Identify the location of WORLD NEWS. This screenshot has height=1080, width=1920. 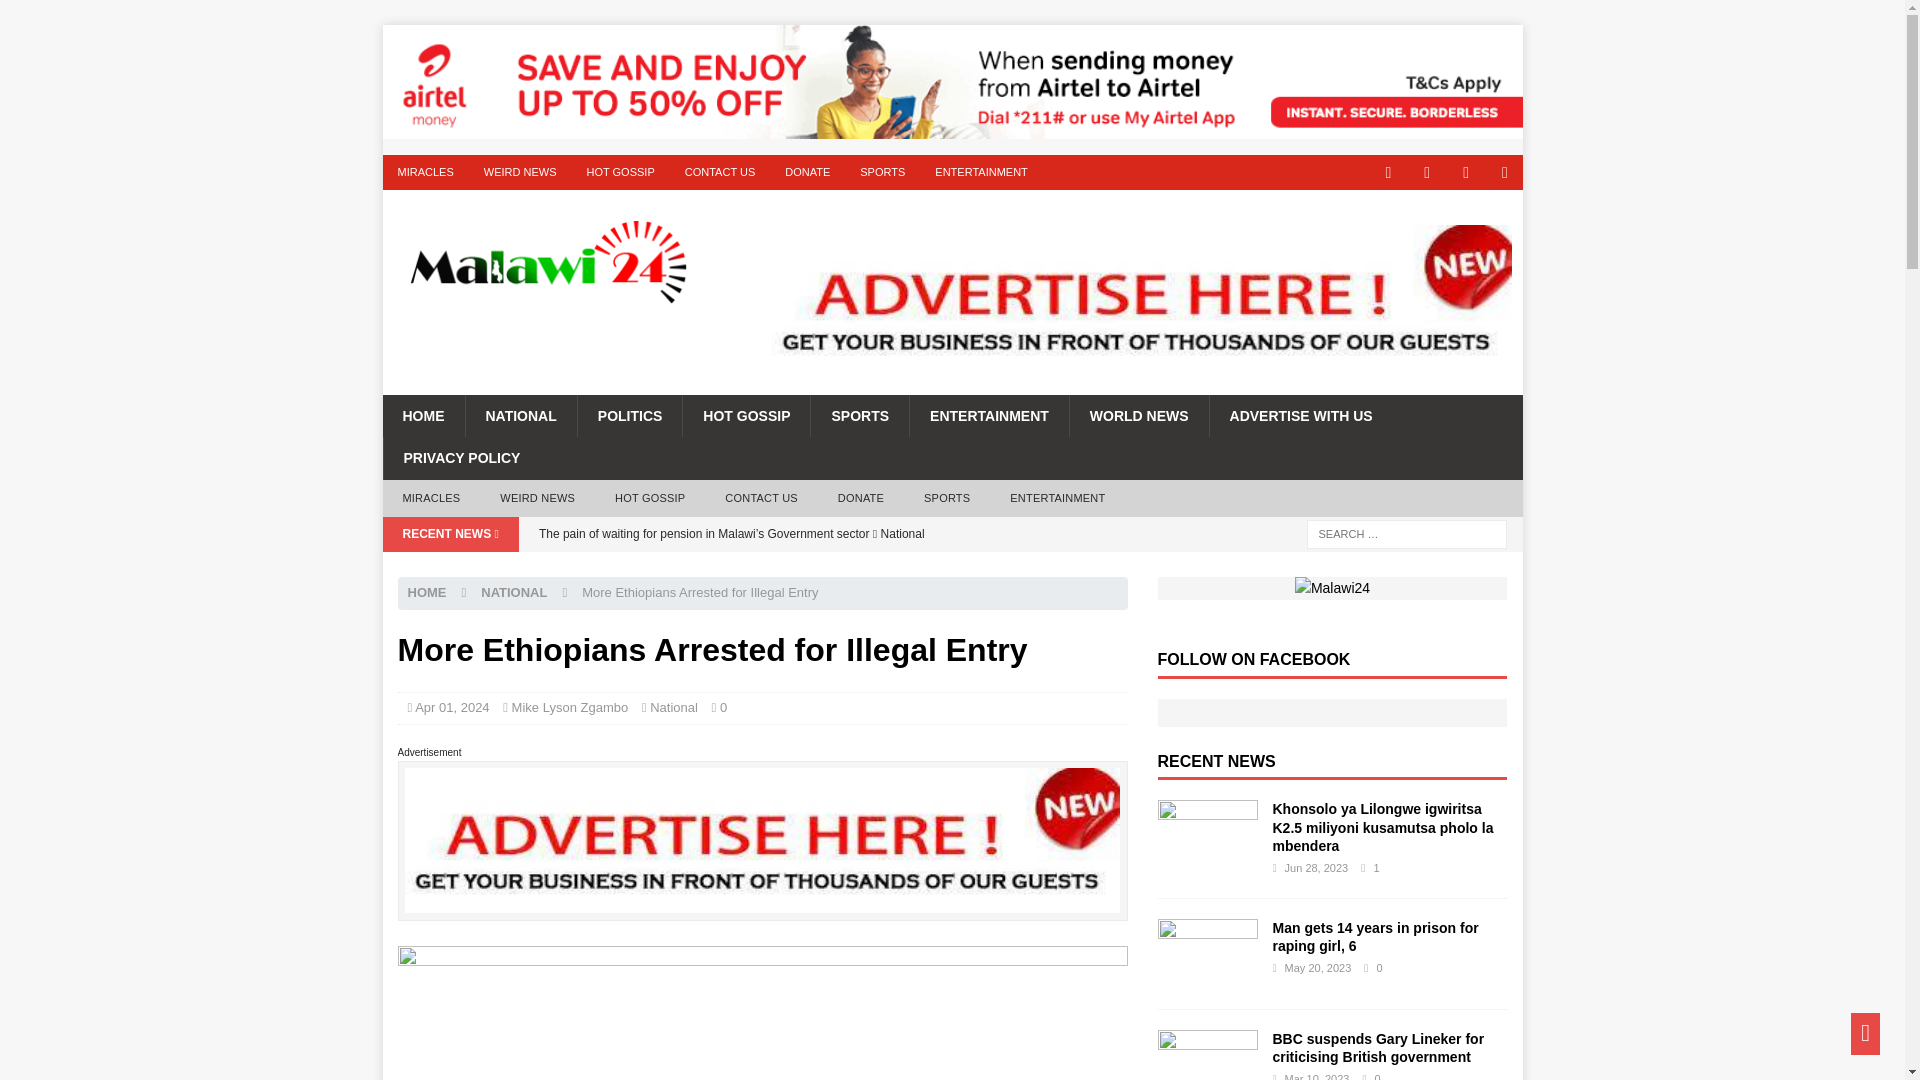
(1139, 416).